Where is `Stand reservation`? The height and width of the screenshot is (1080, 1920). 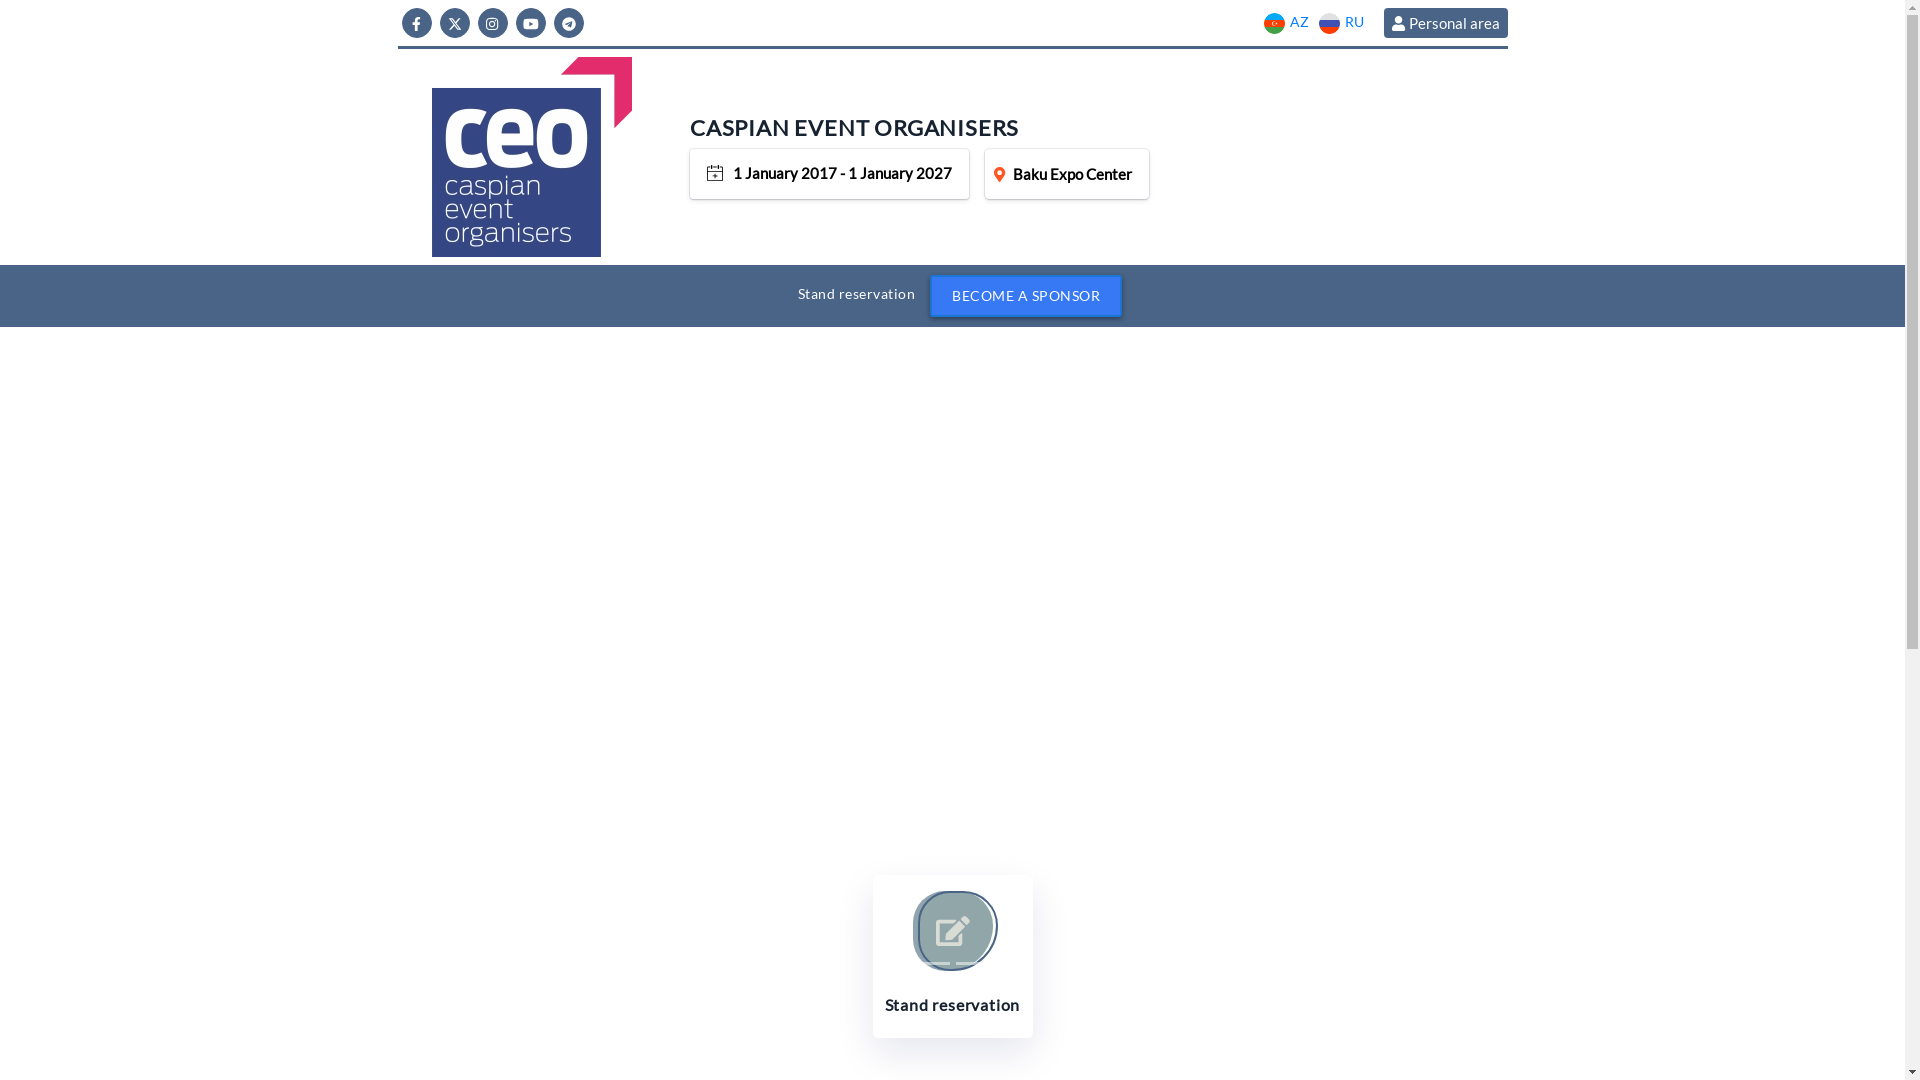
Stand reservation is located at coordinates (952, 956).